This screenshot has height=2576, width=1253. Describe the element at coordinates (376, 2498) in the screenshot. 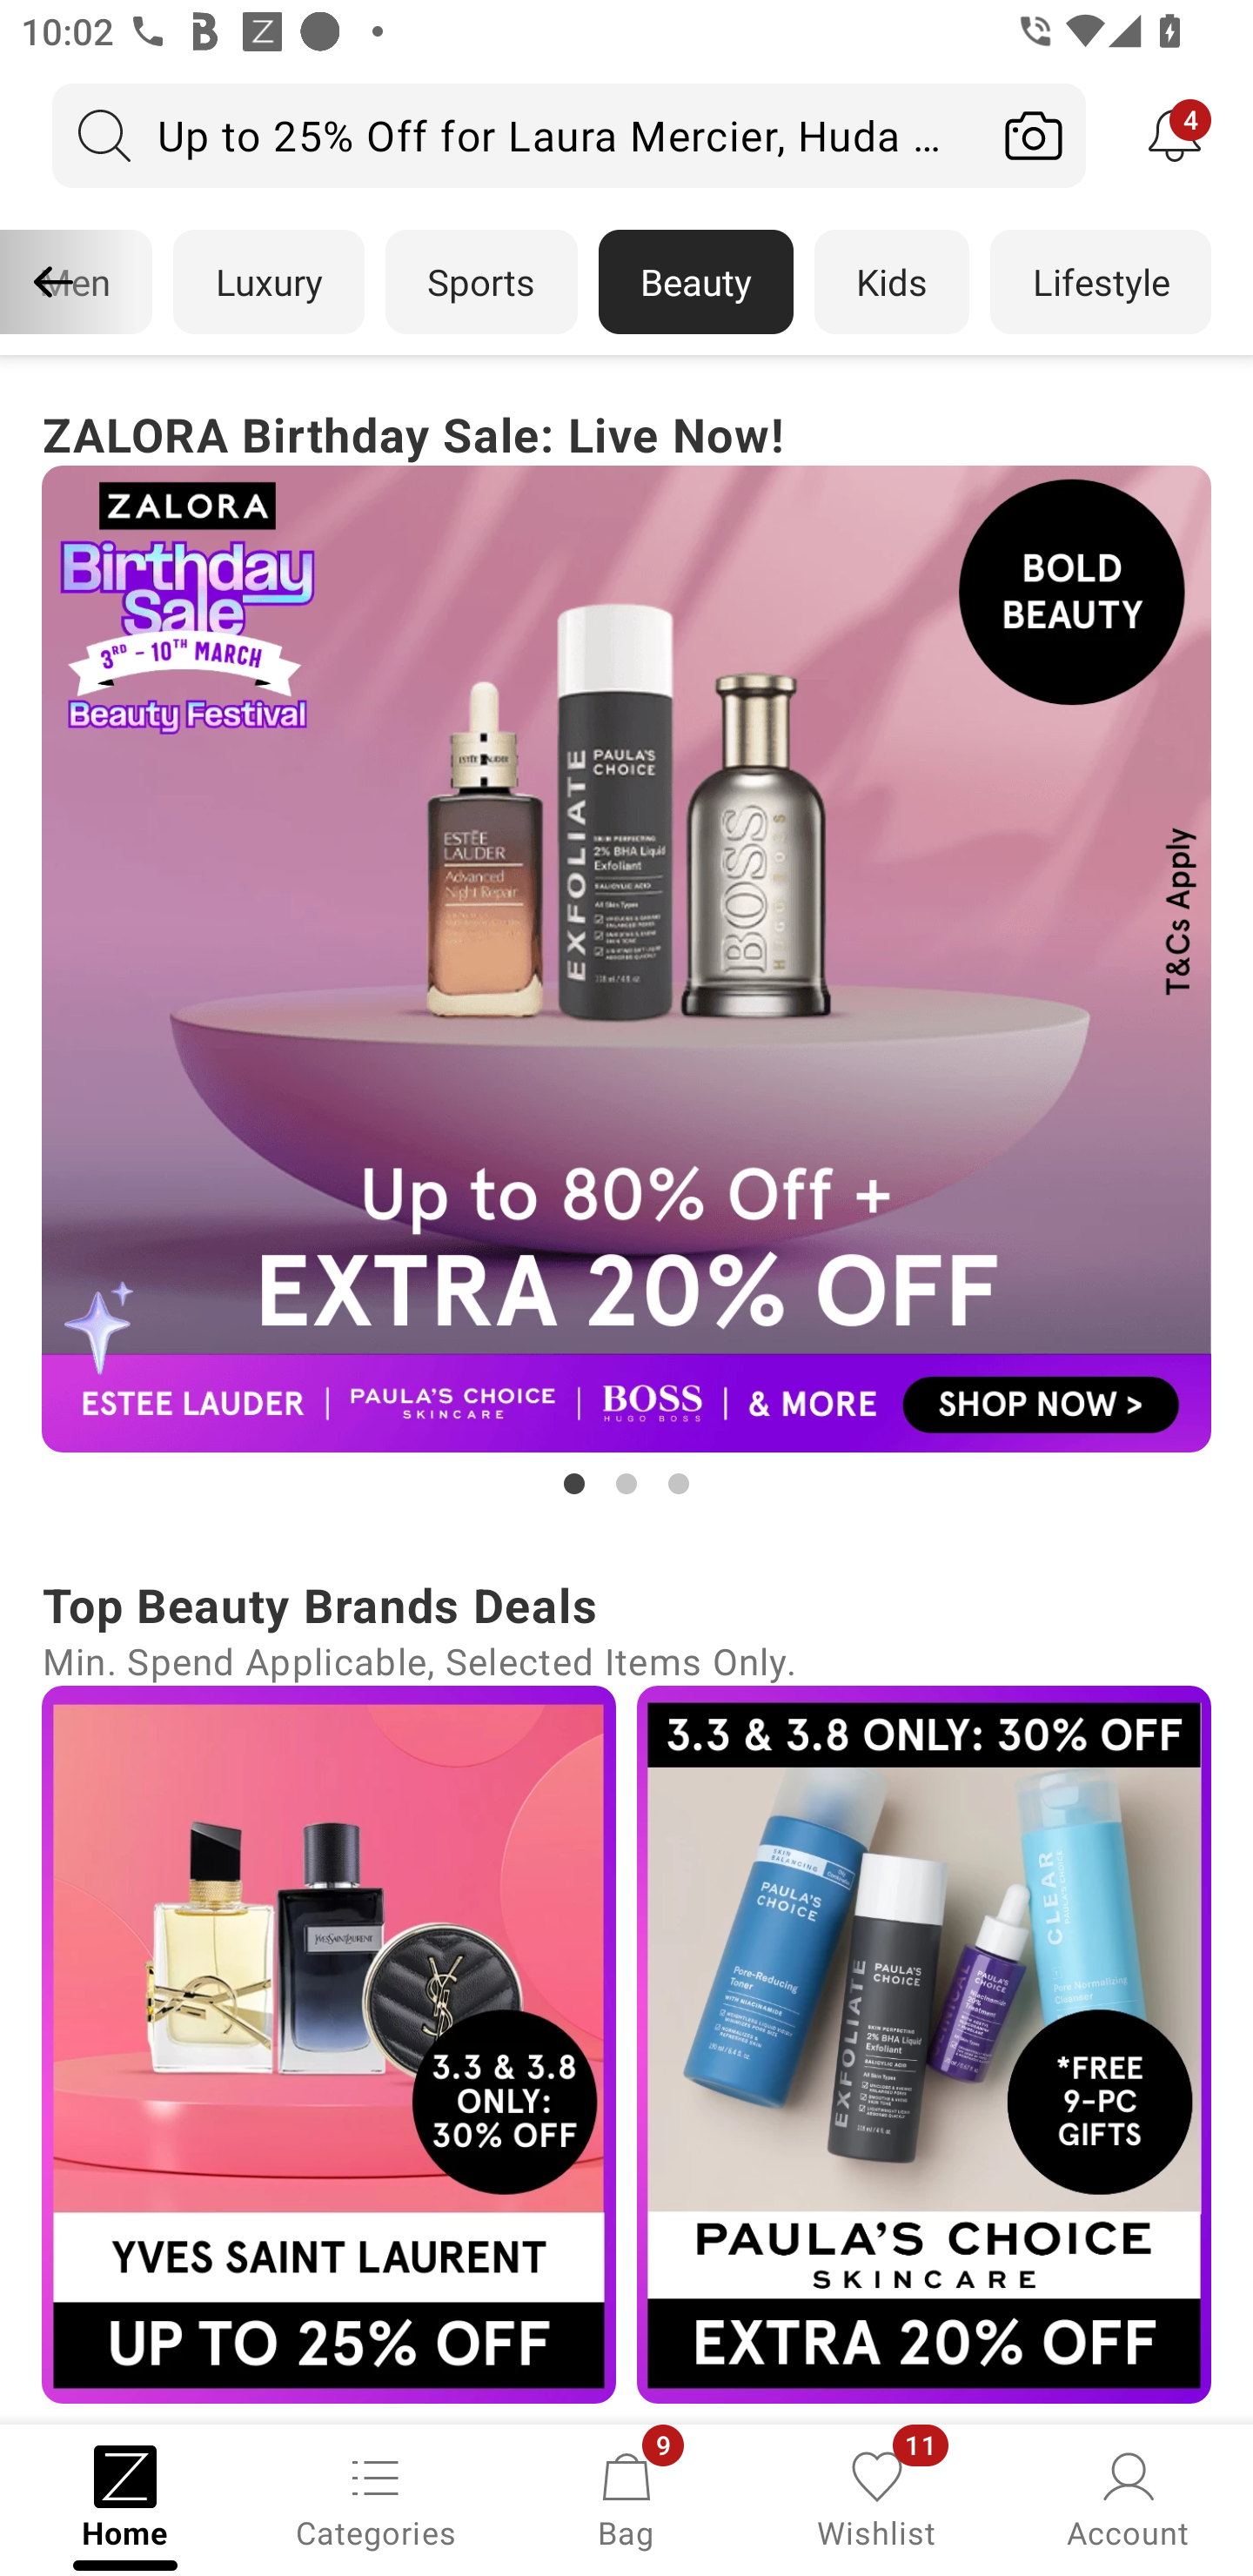

I see `Categories` at that location.